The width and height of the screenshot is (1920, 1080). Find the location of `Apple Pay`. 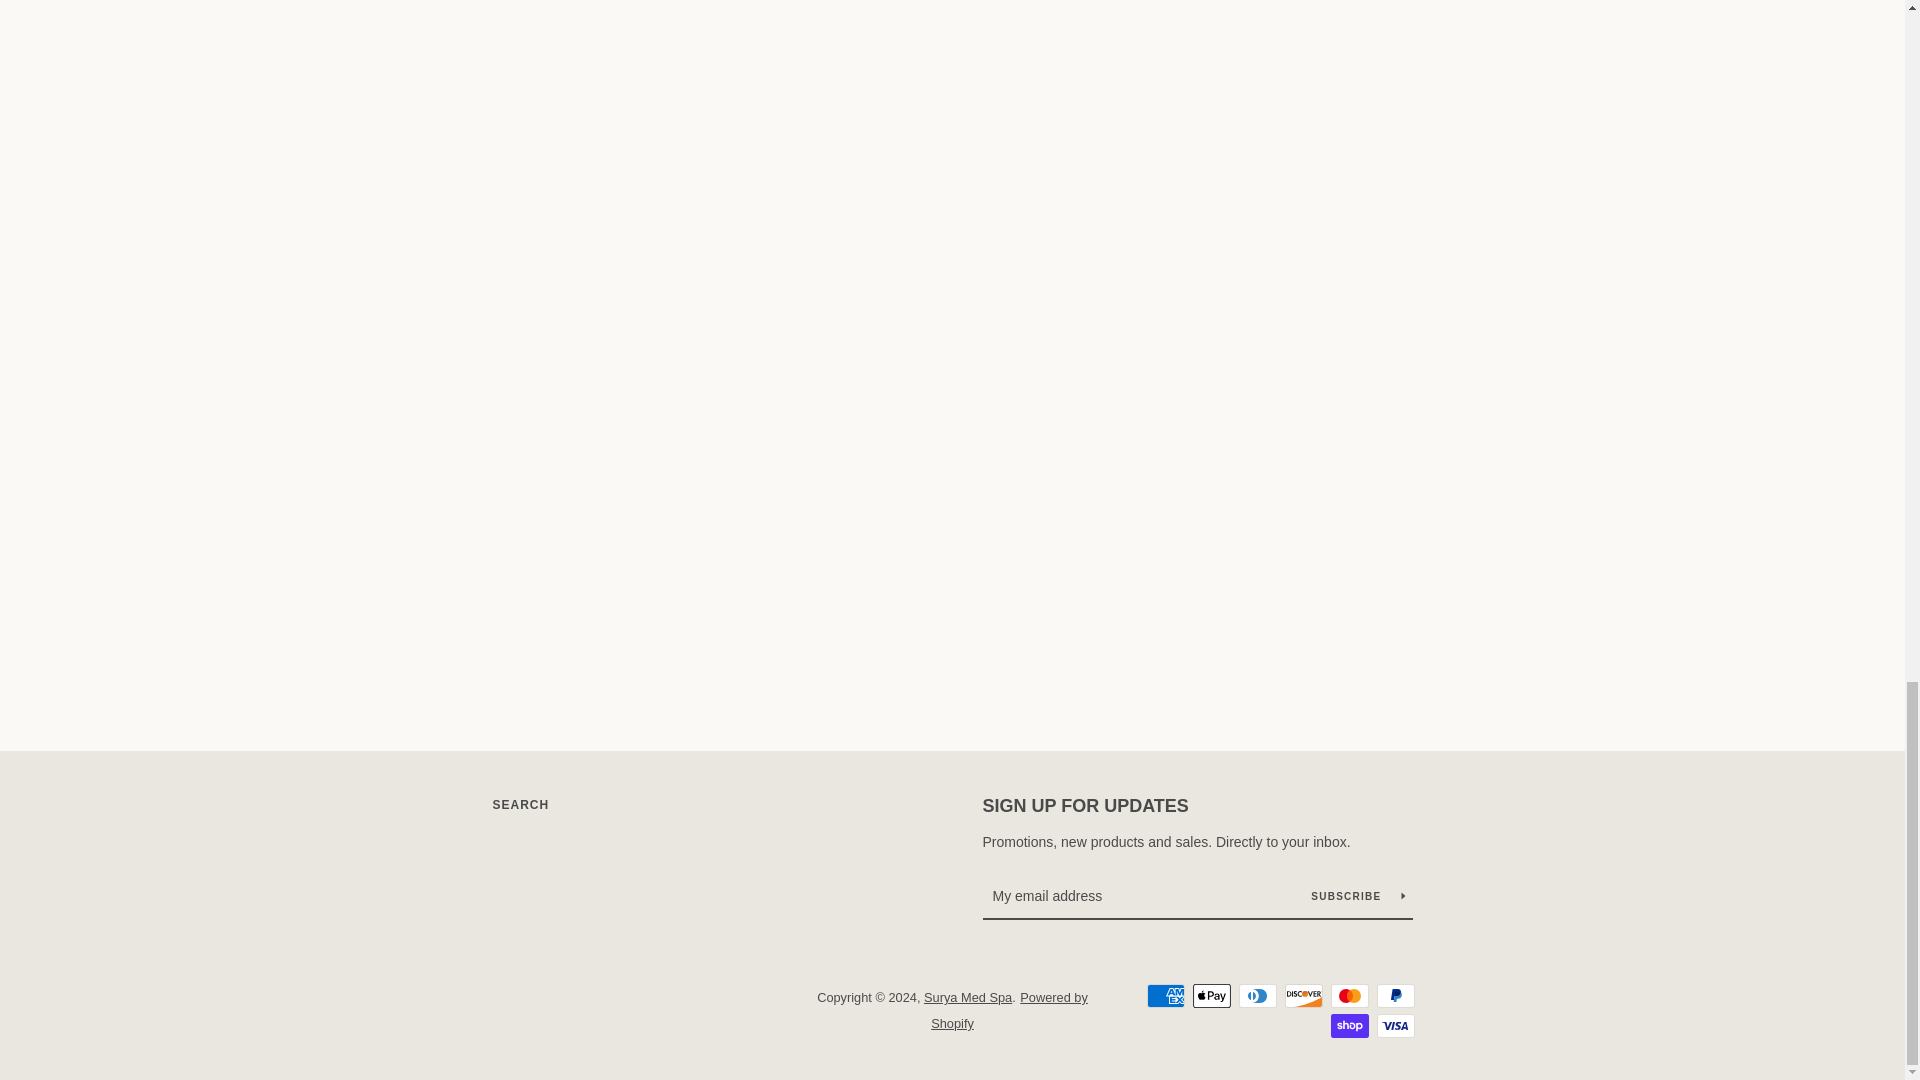

Apple Pay is located at coordinates (1211, 995).